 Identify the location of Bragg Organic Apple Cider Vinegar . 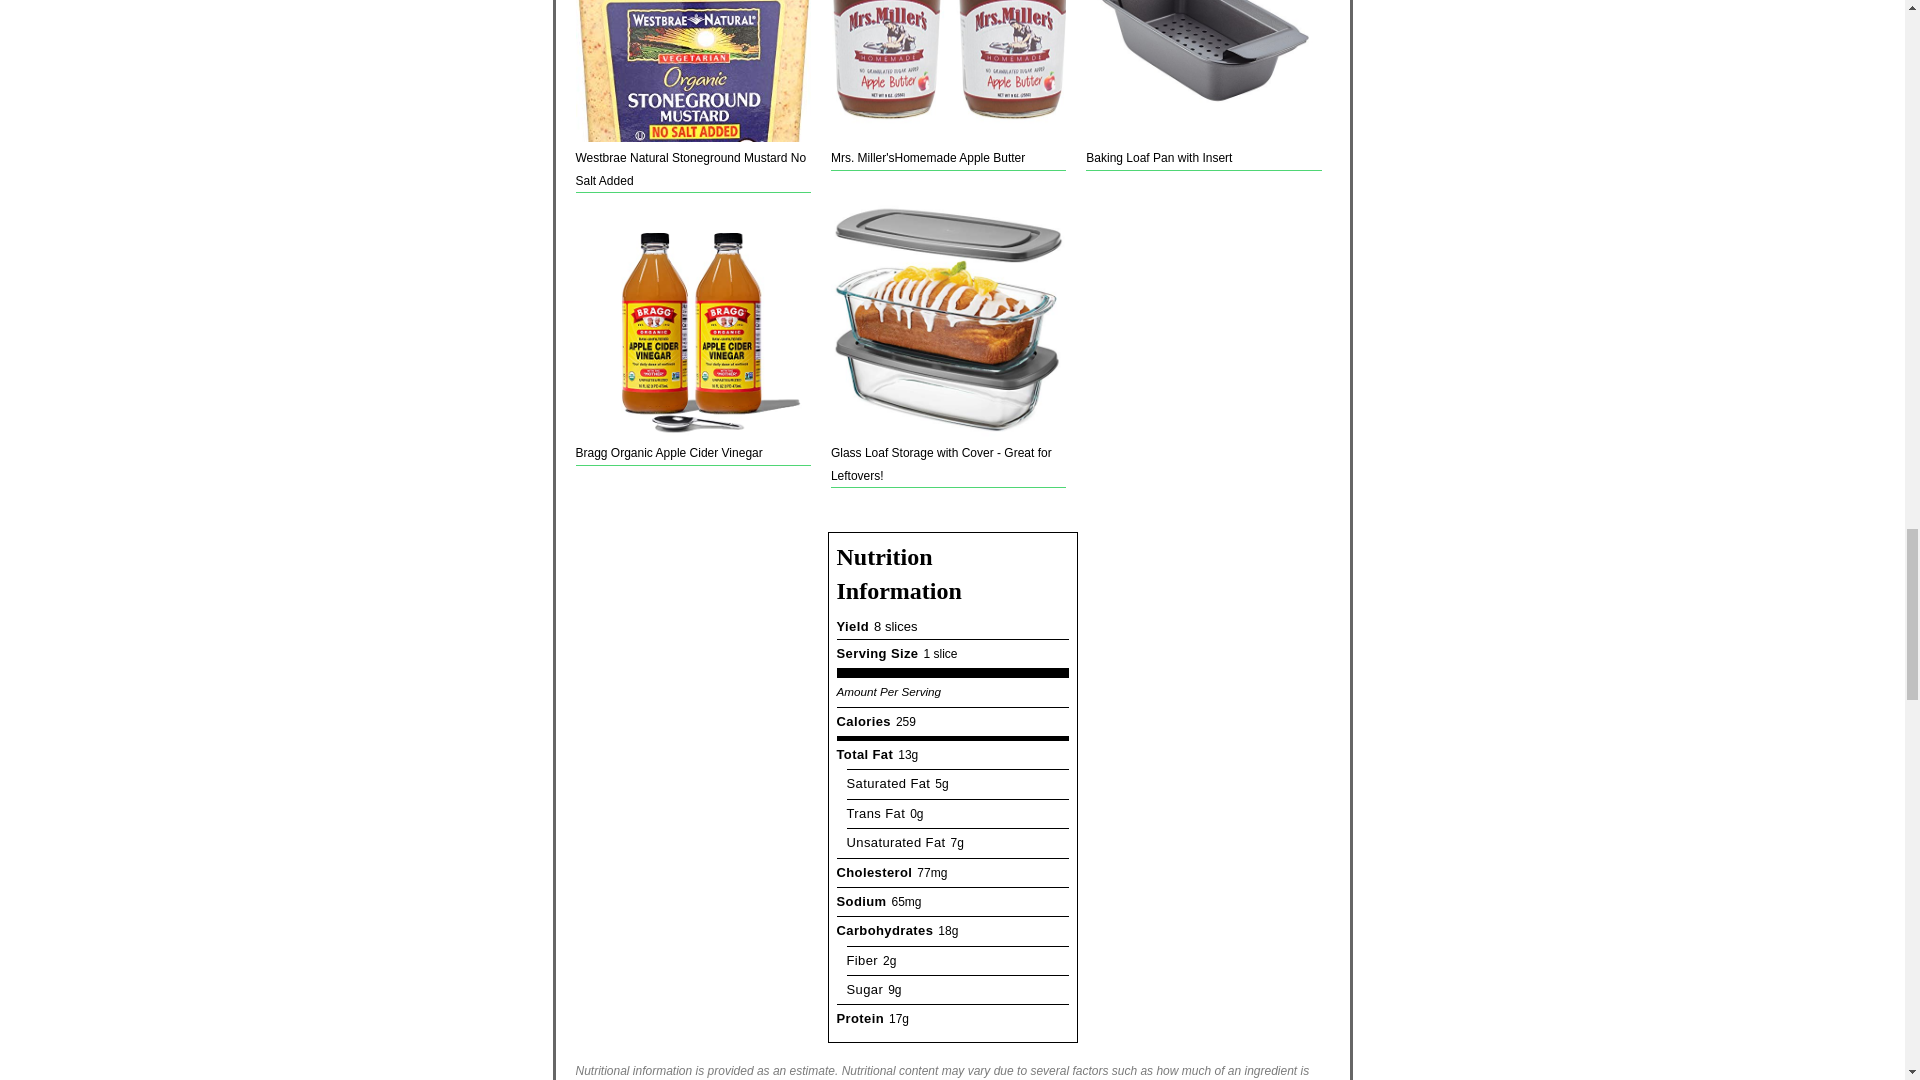
(693, 333).